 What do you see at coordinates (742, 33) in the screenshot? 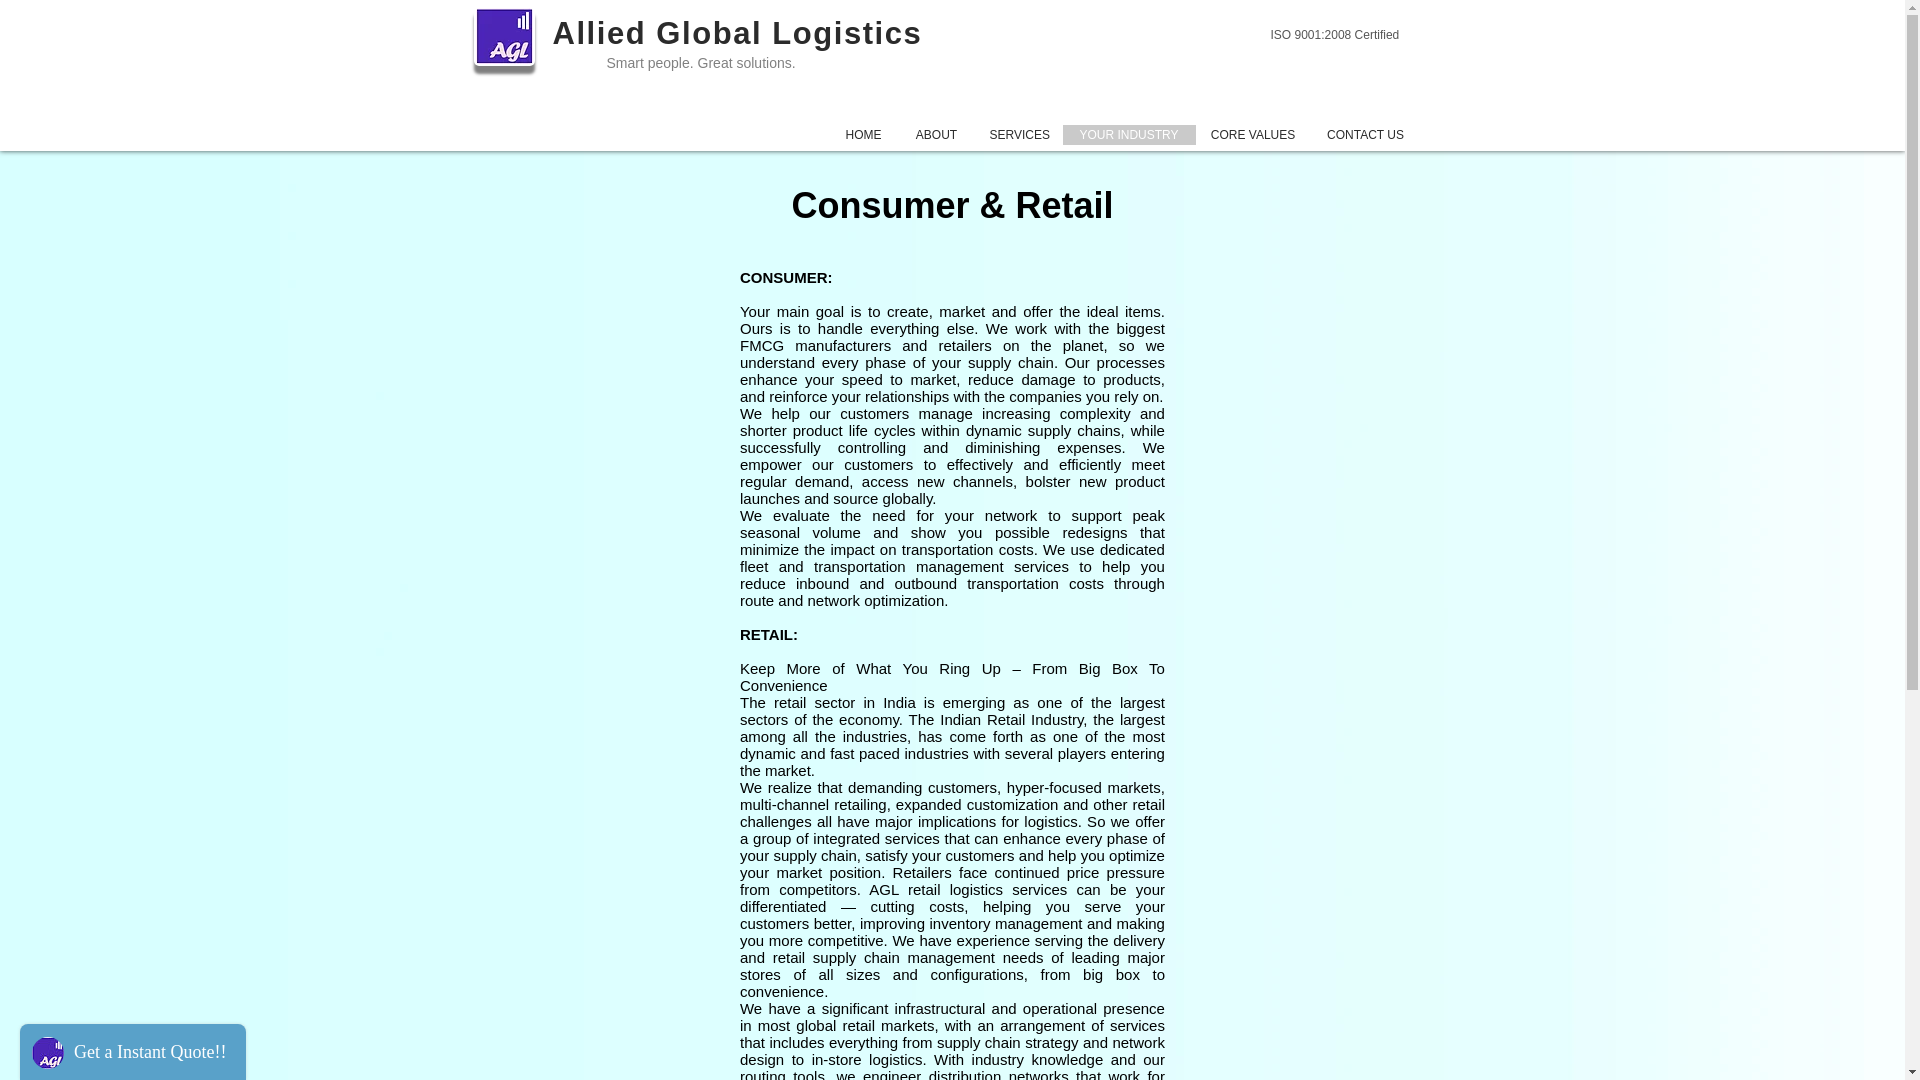
I see `Allied Global Logistics ` at bounding box center [742, 33].